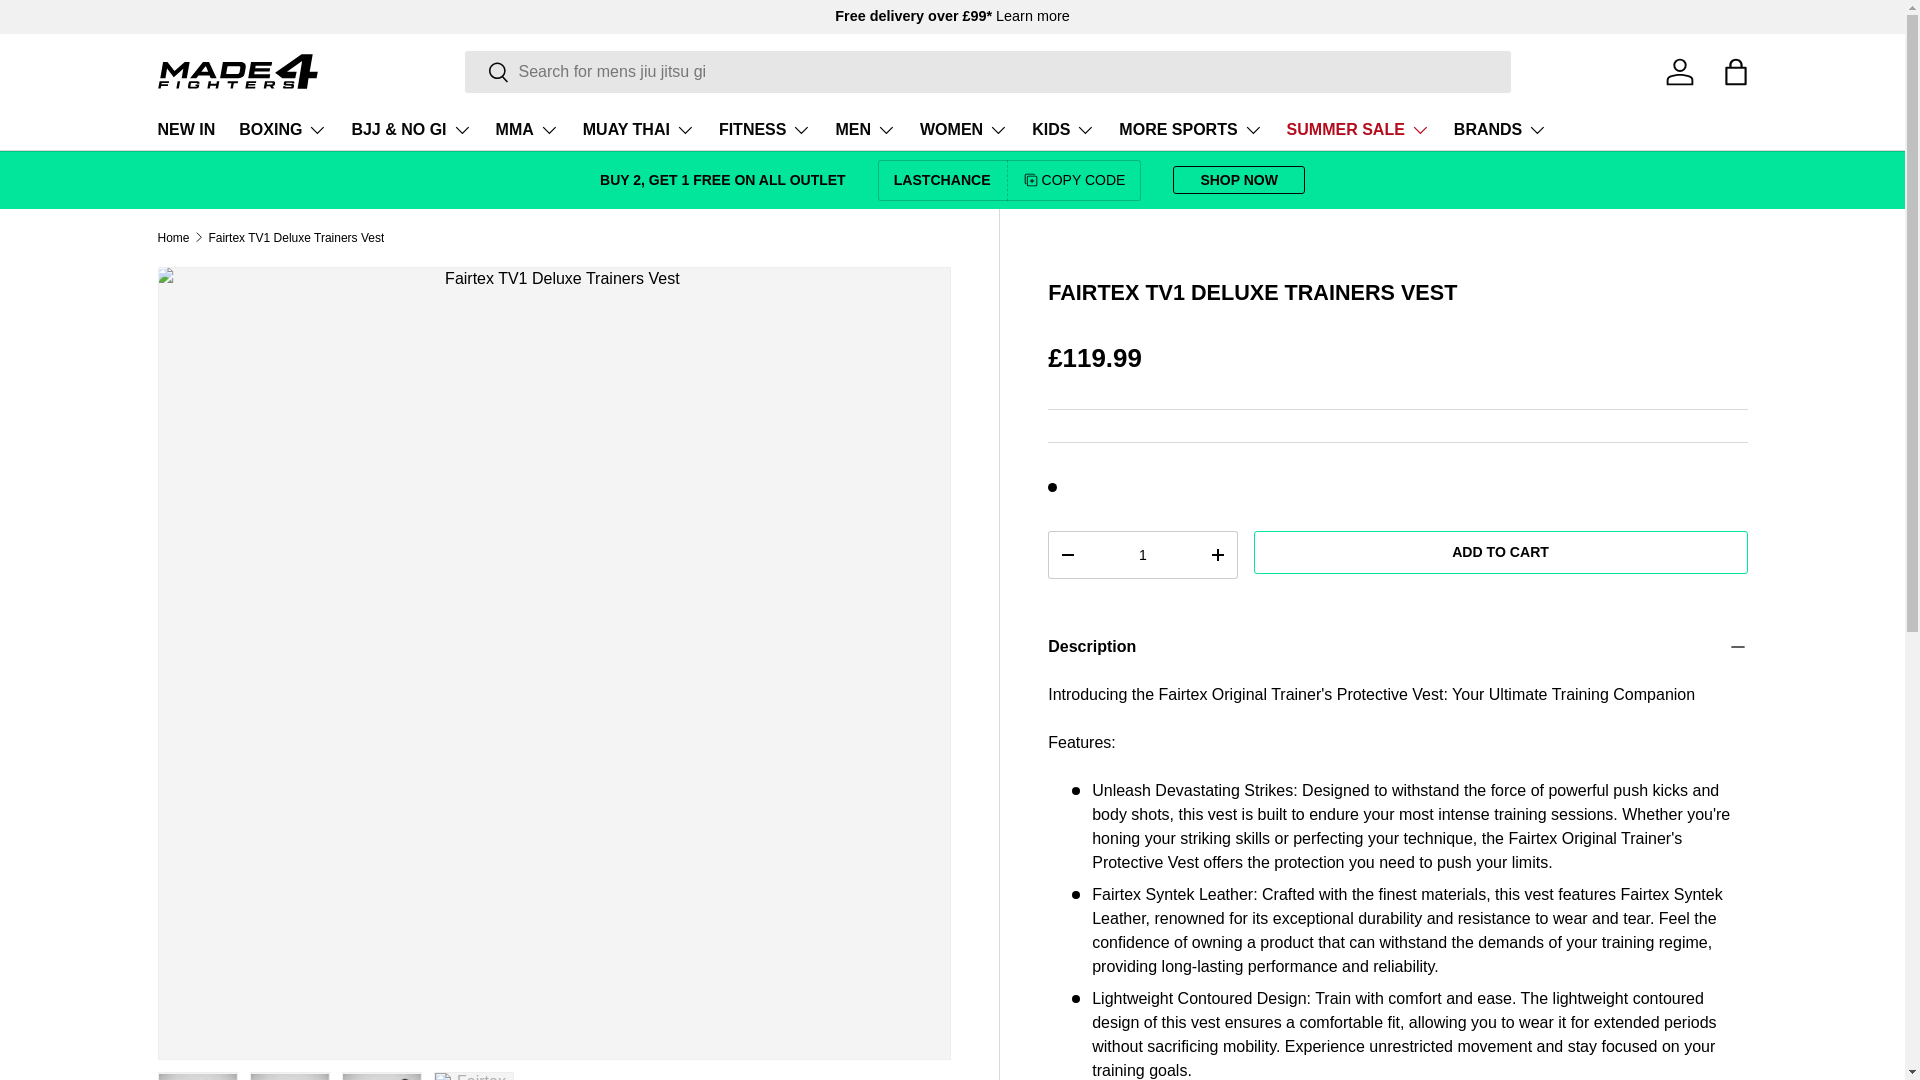 The height and width of the screenshot is (1080, 1920). Describe the element at coordinates (1736, 71) in the screenshot. I see `Bag` at that location.